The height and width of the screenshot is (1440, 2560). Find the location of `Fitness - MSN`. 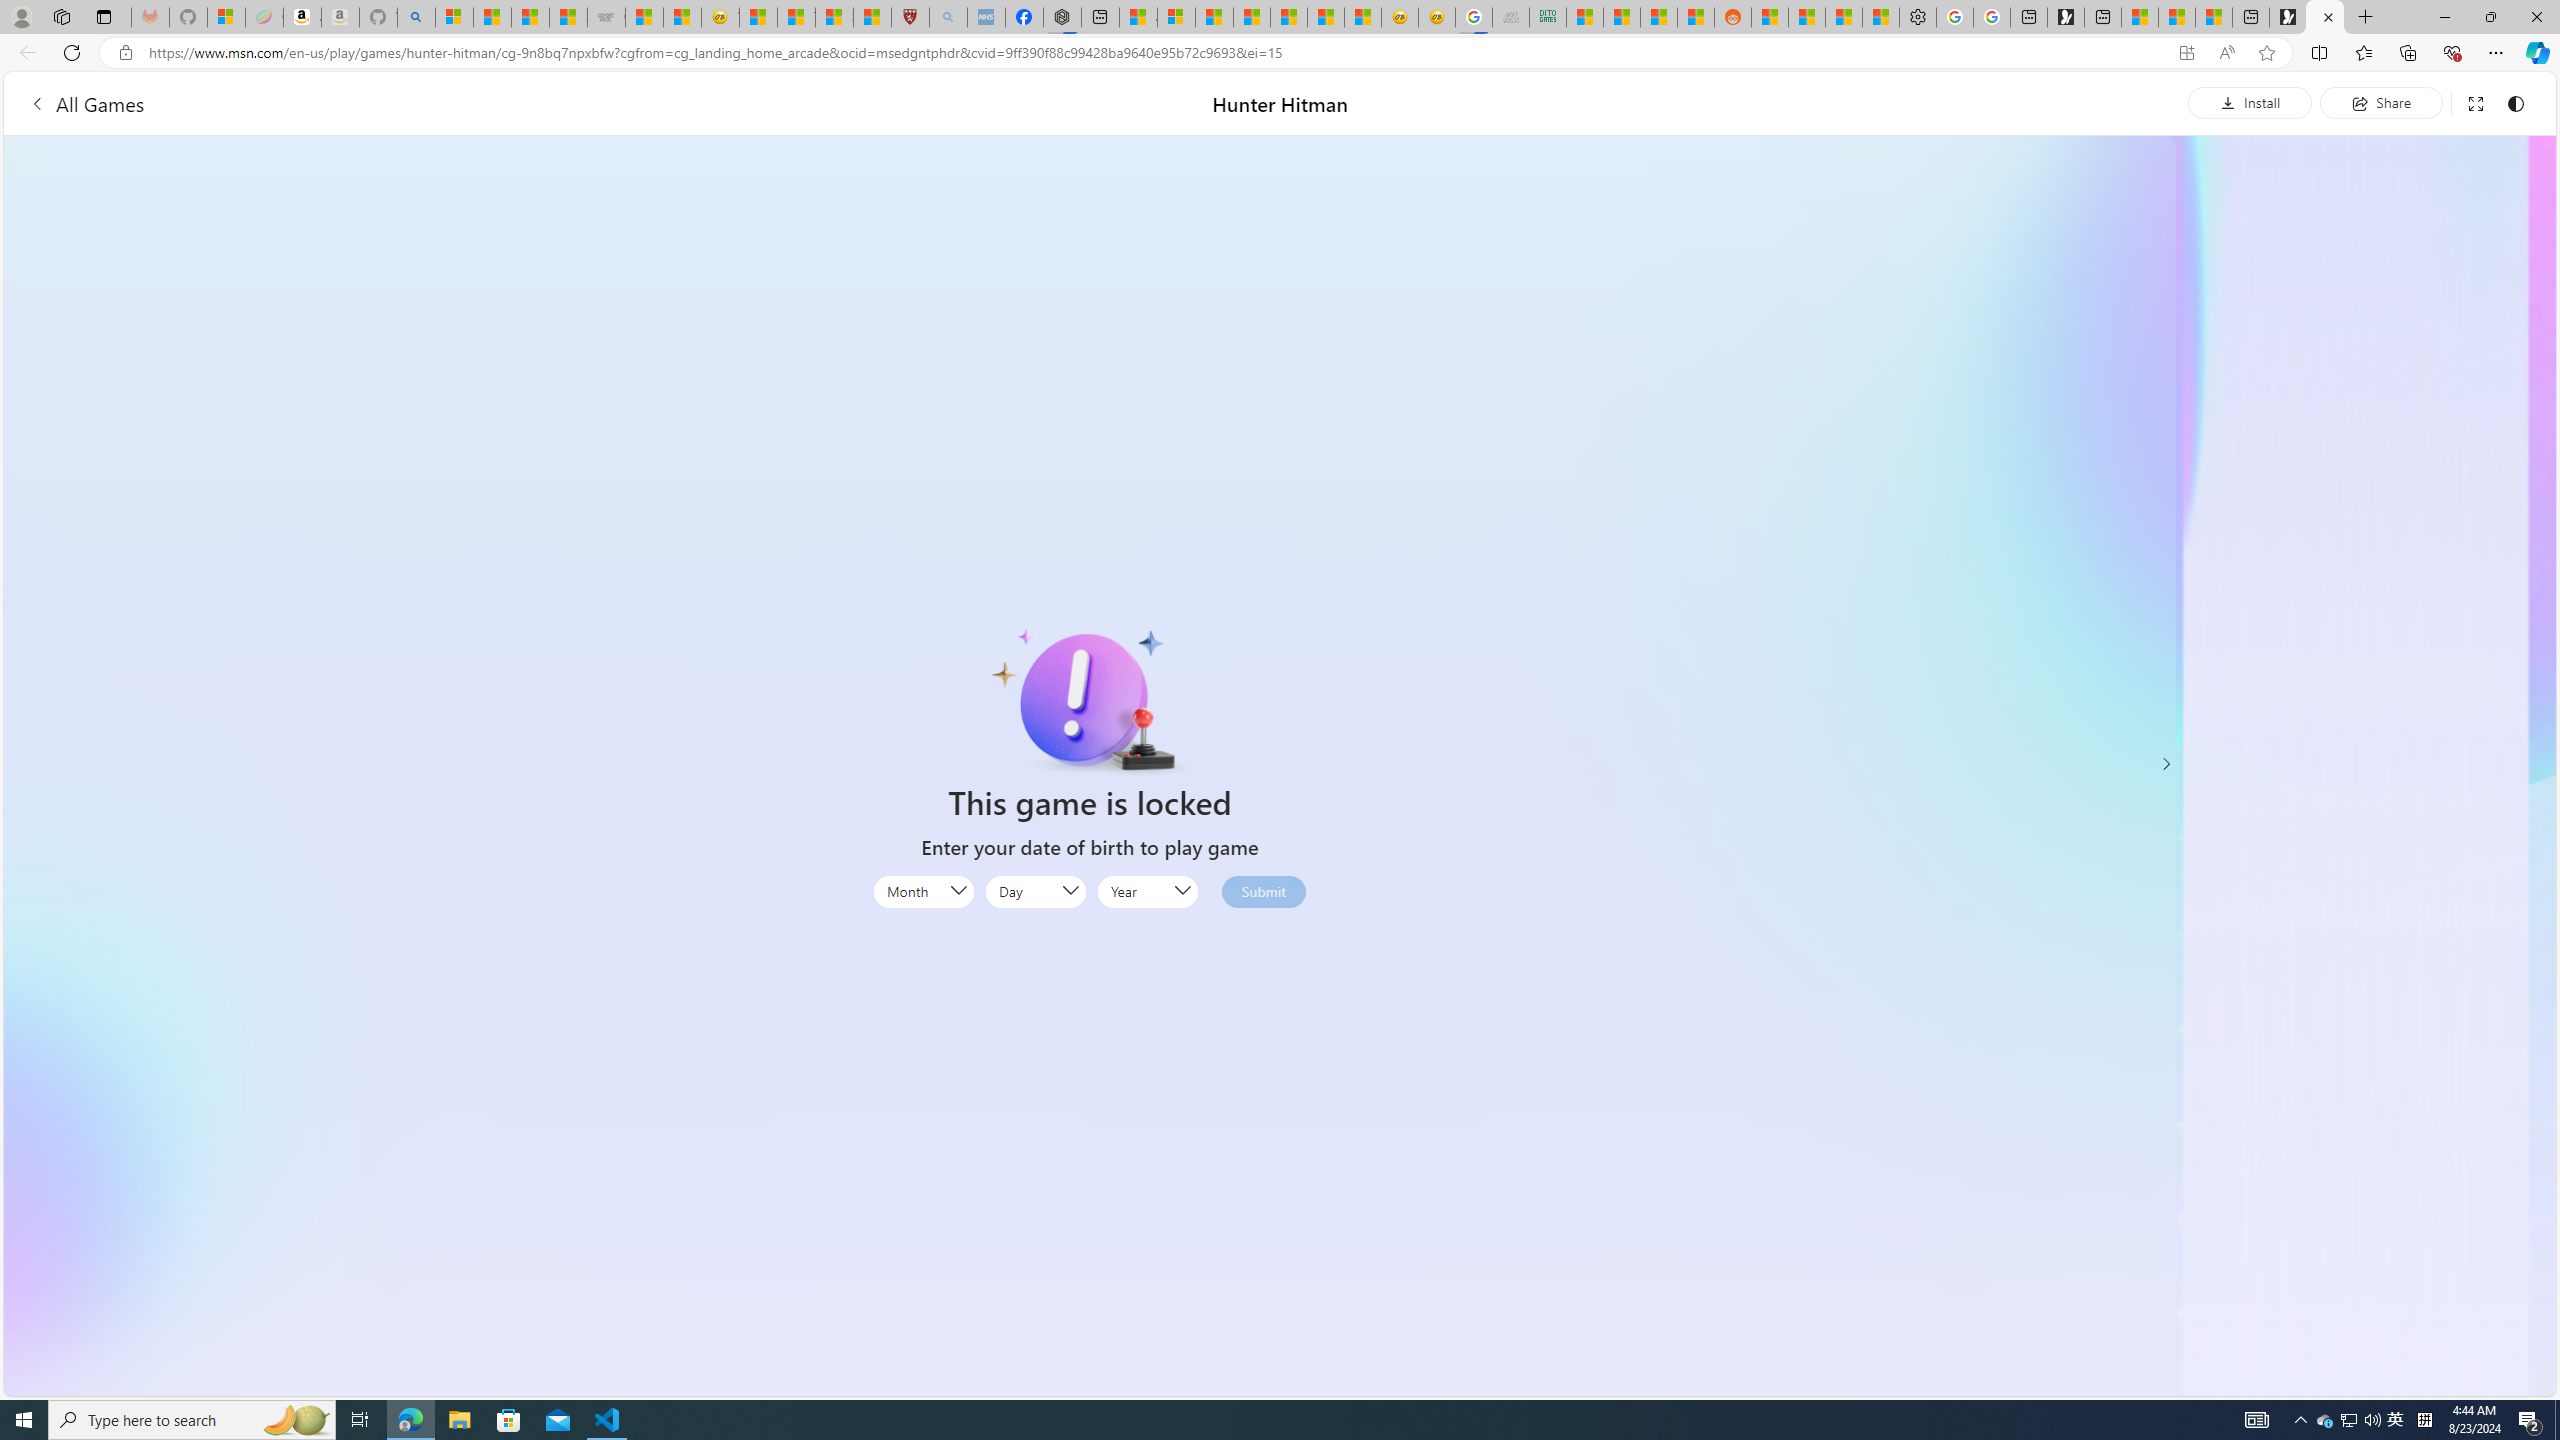

Fitness - MSN is located at coordinates (1288, 17).